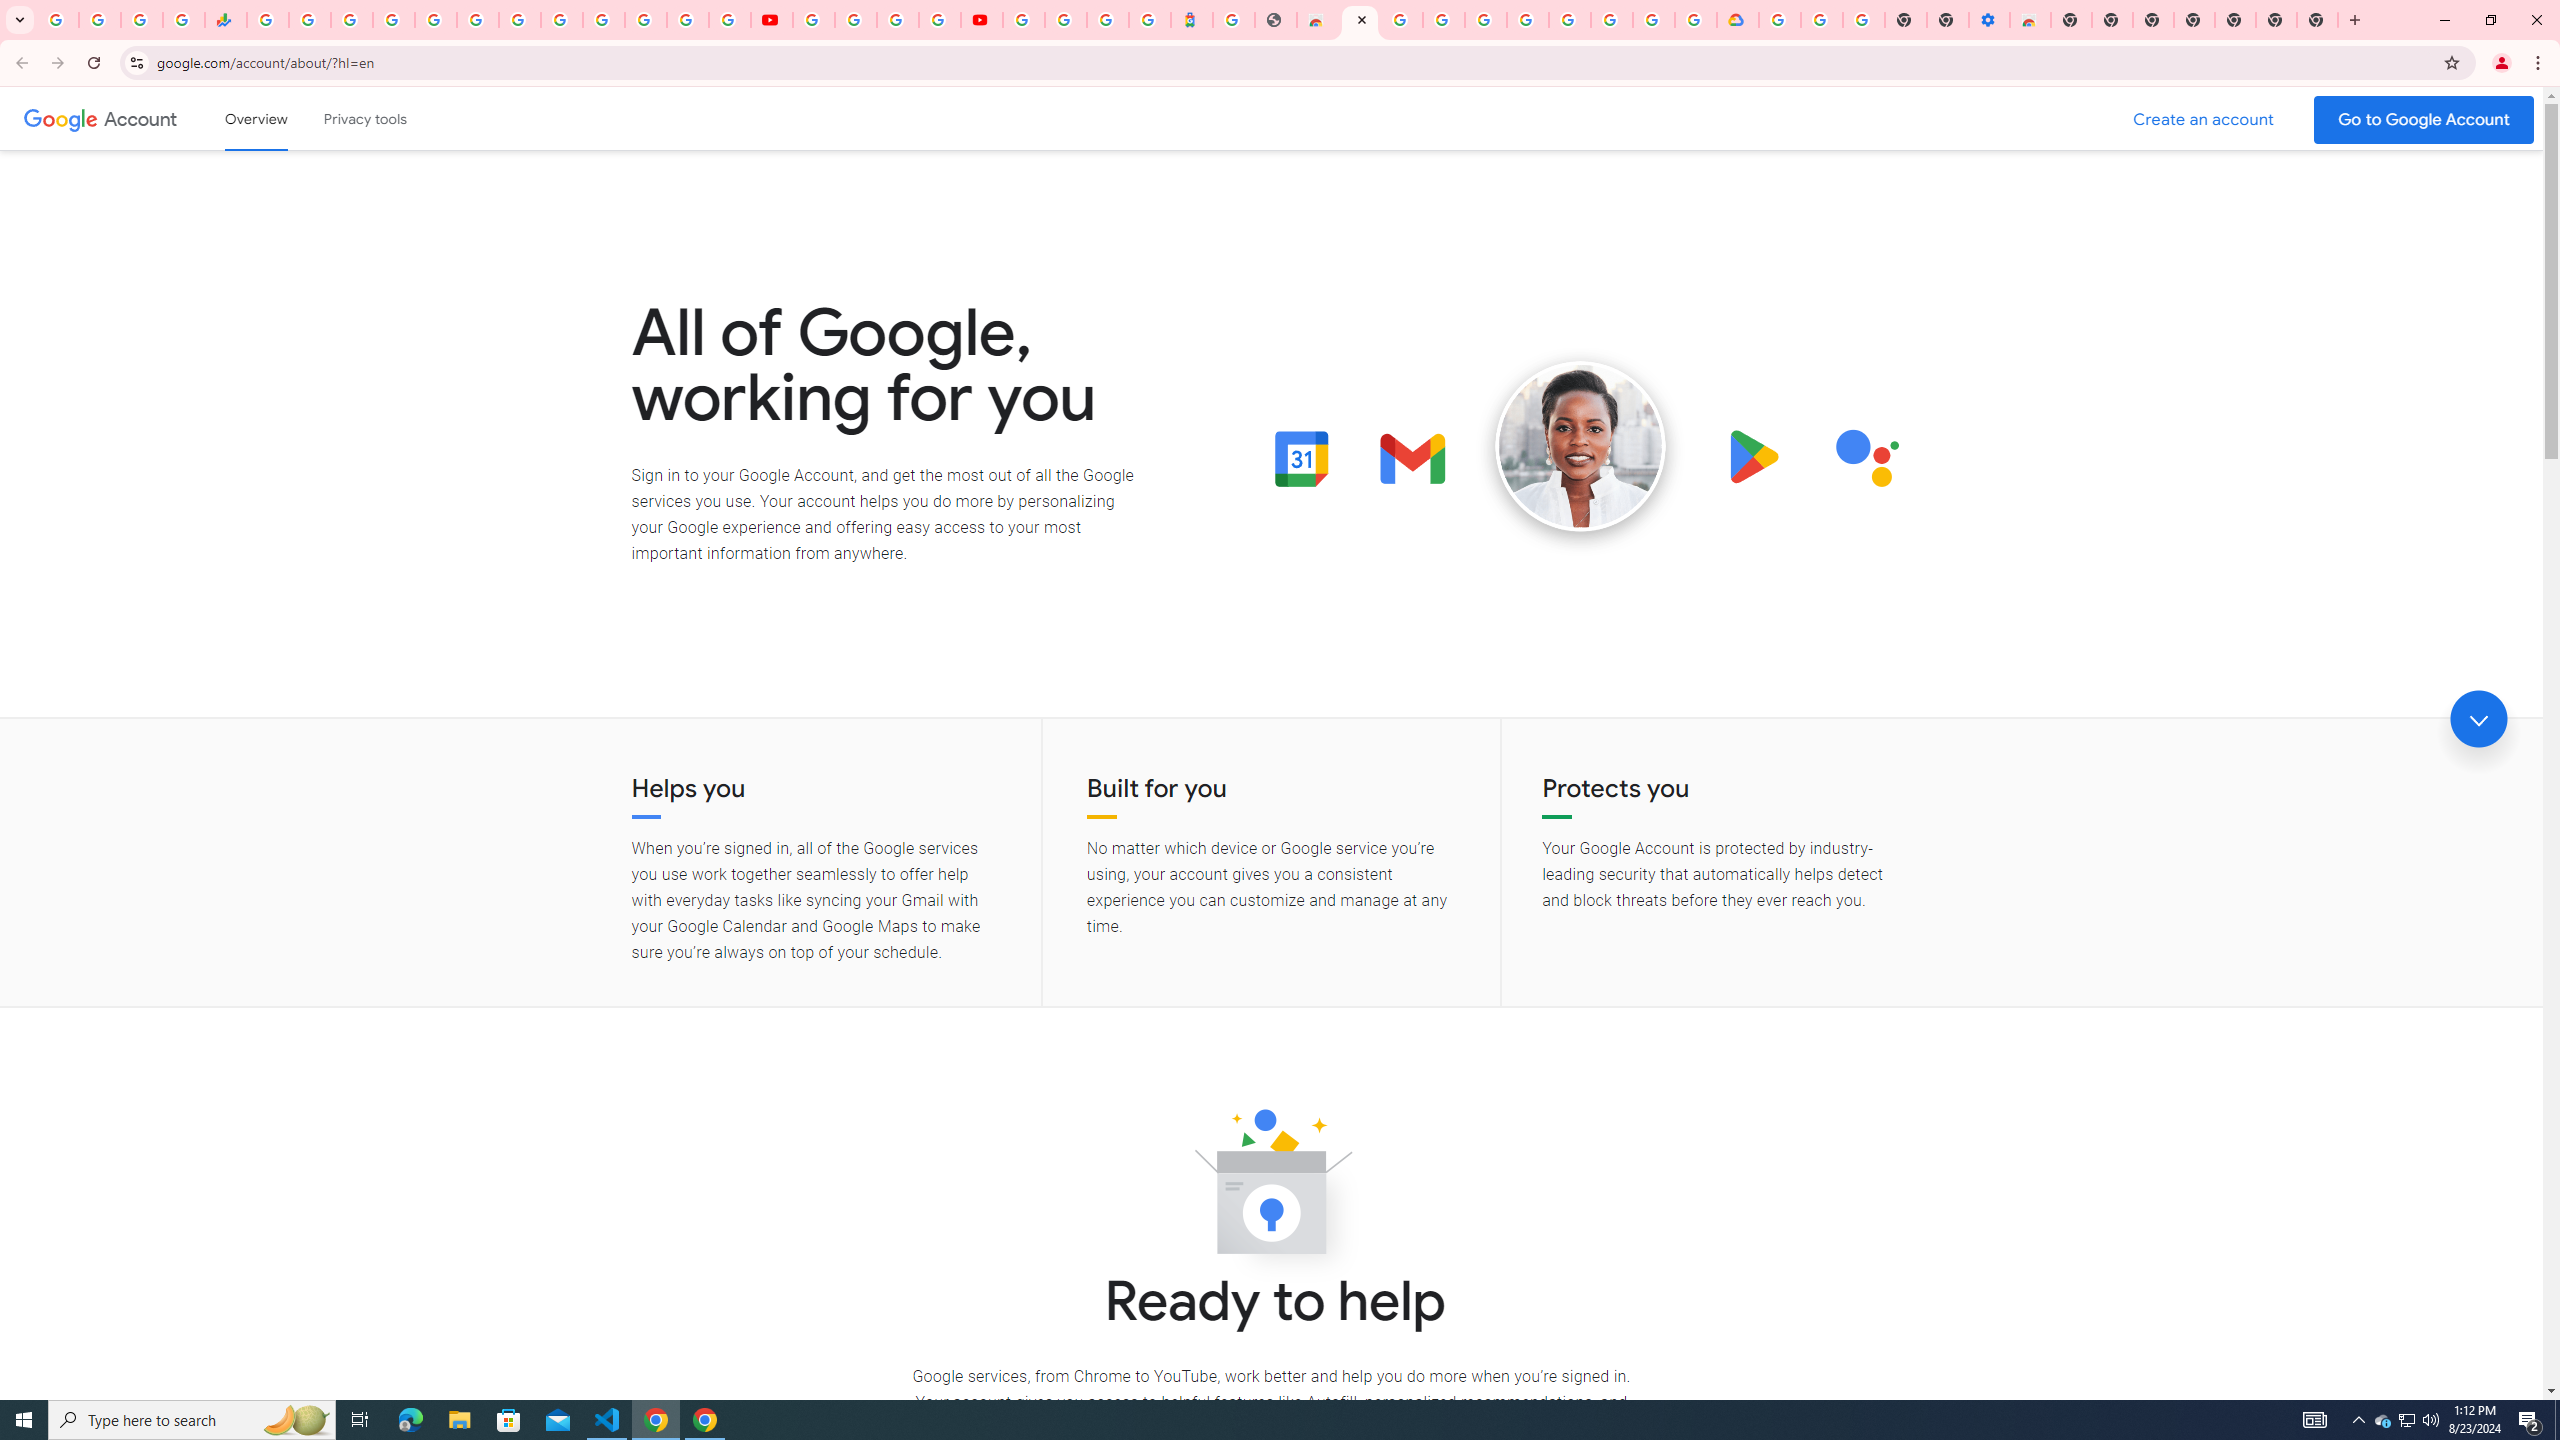 The height and width of the screenshot is (1440, 2560). What do you see at coordinates (1024, 20) in the screenshot?
I see `Sign in - Google Accounts` at bounding box center [1024, 20].